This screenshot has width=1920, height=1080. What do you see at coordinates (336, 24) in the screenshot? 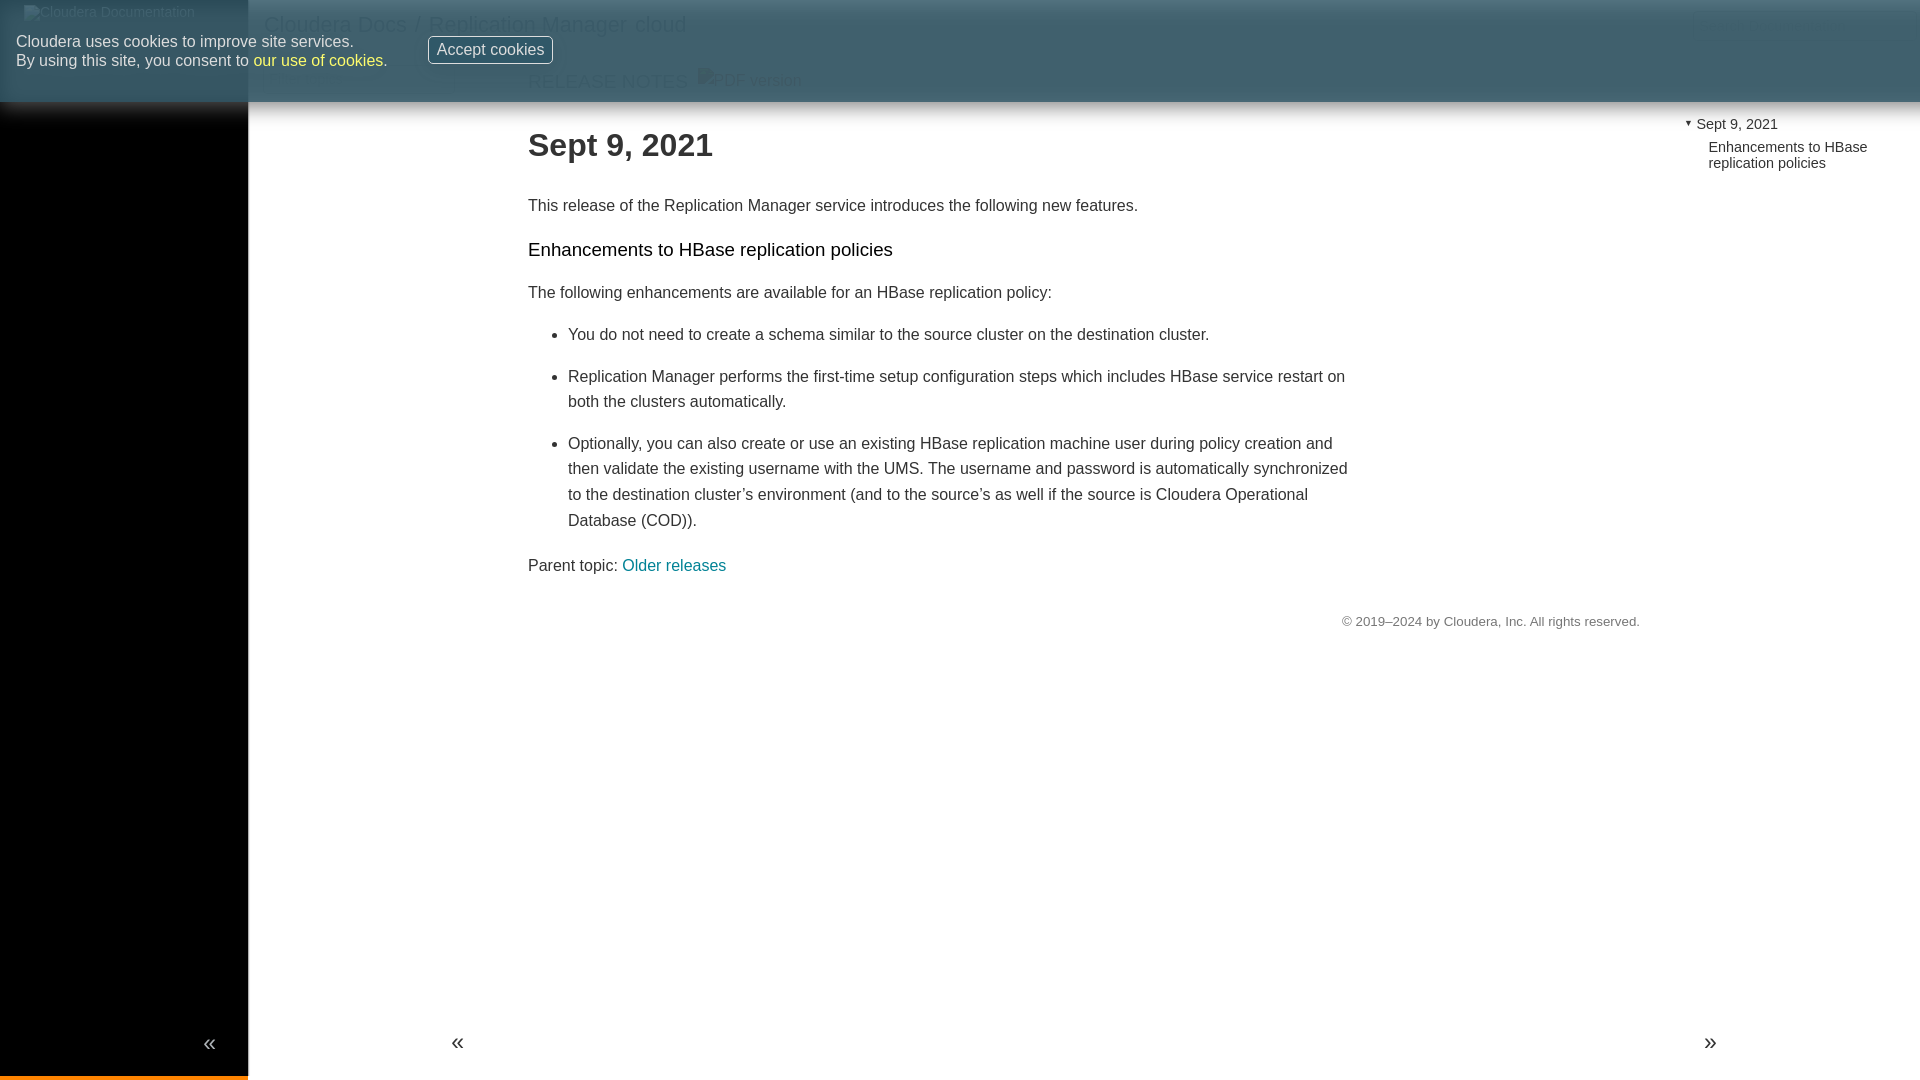
I see `Cloudera Docs` at bounding box center [336, 24].